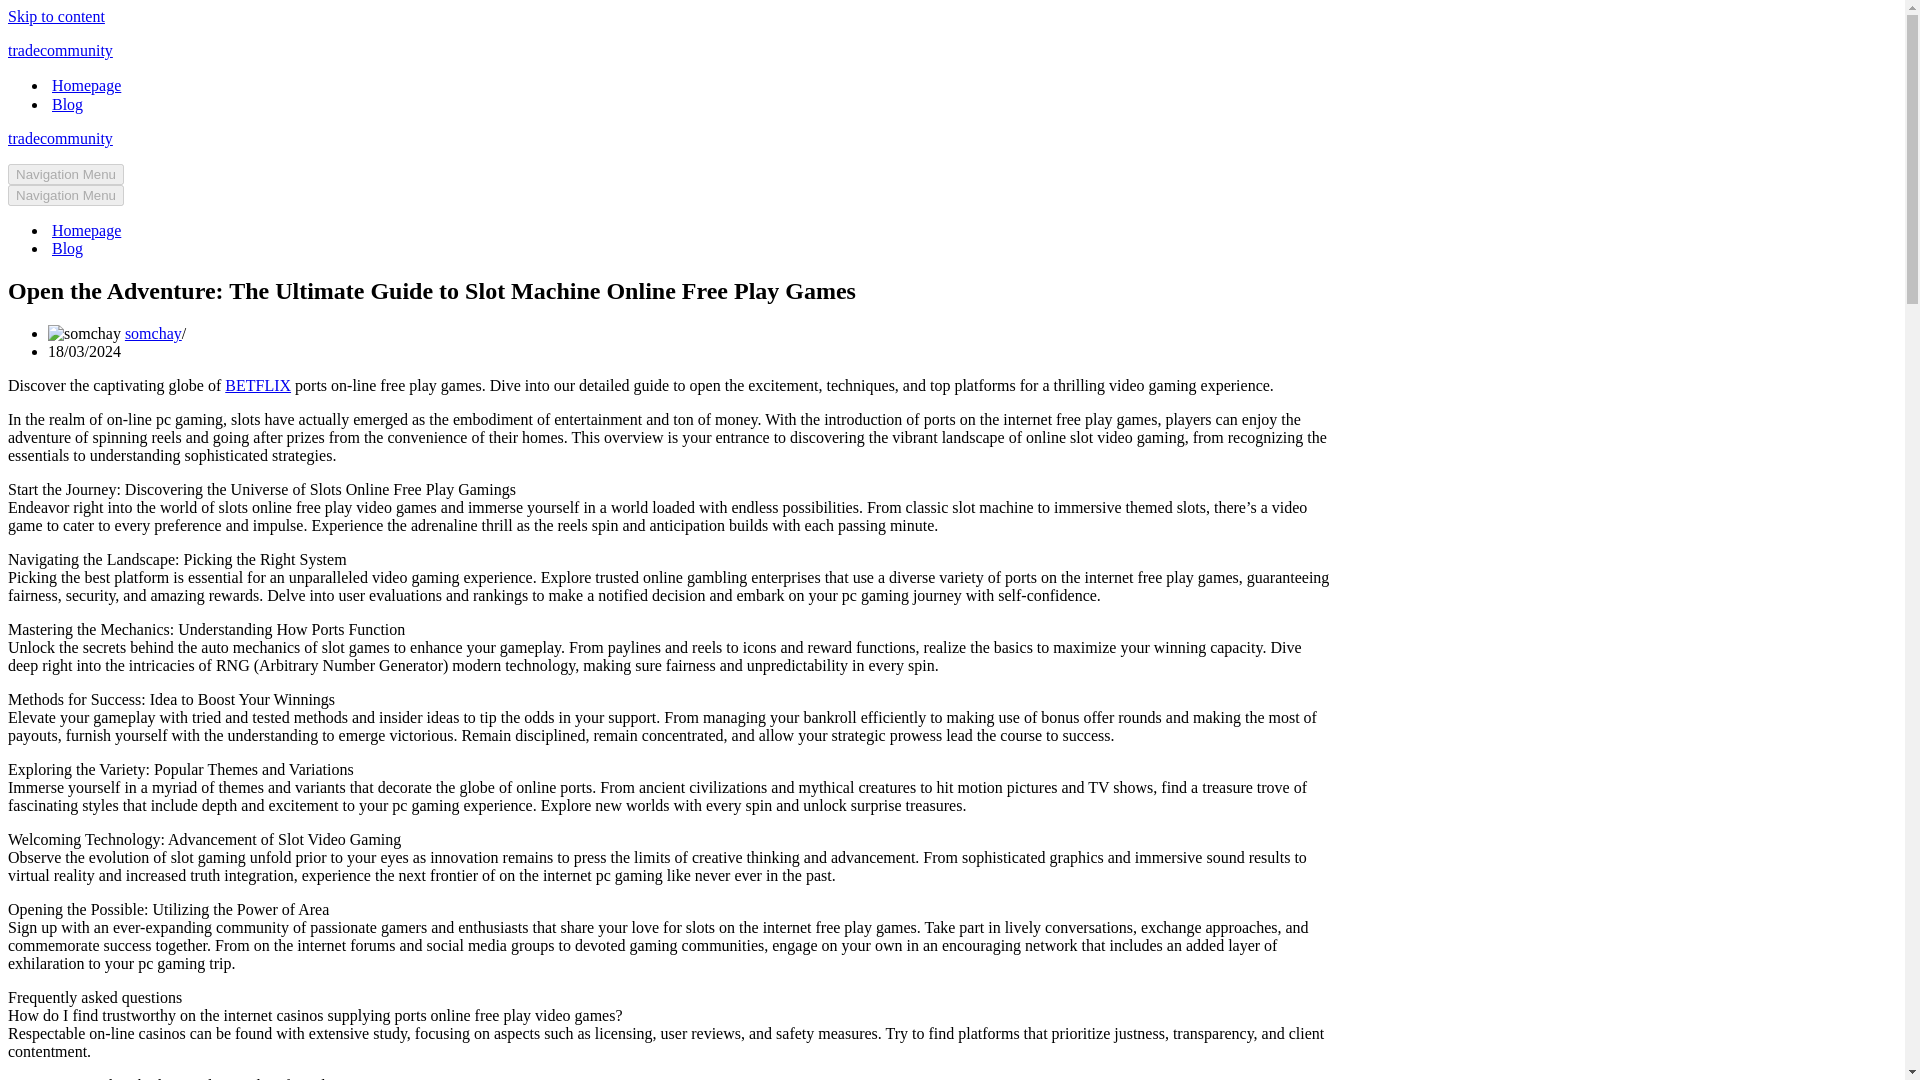 The height and width of the screenshot is (1080, 1920). Describe the element at coordinates (66, 248) in the screenshot. I see `Blog` at that location.